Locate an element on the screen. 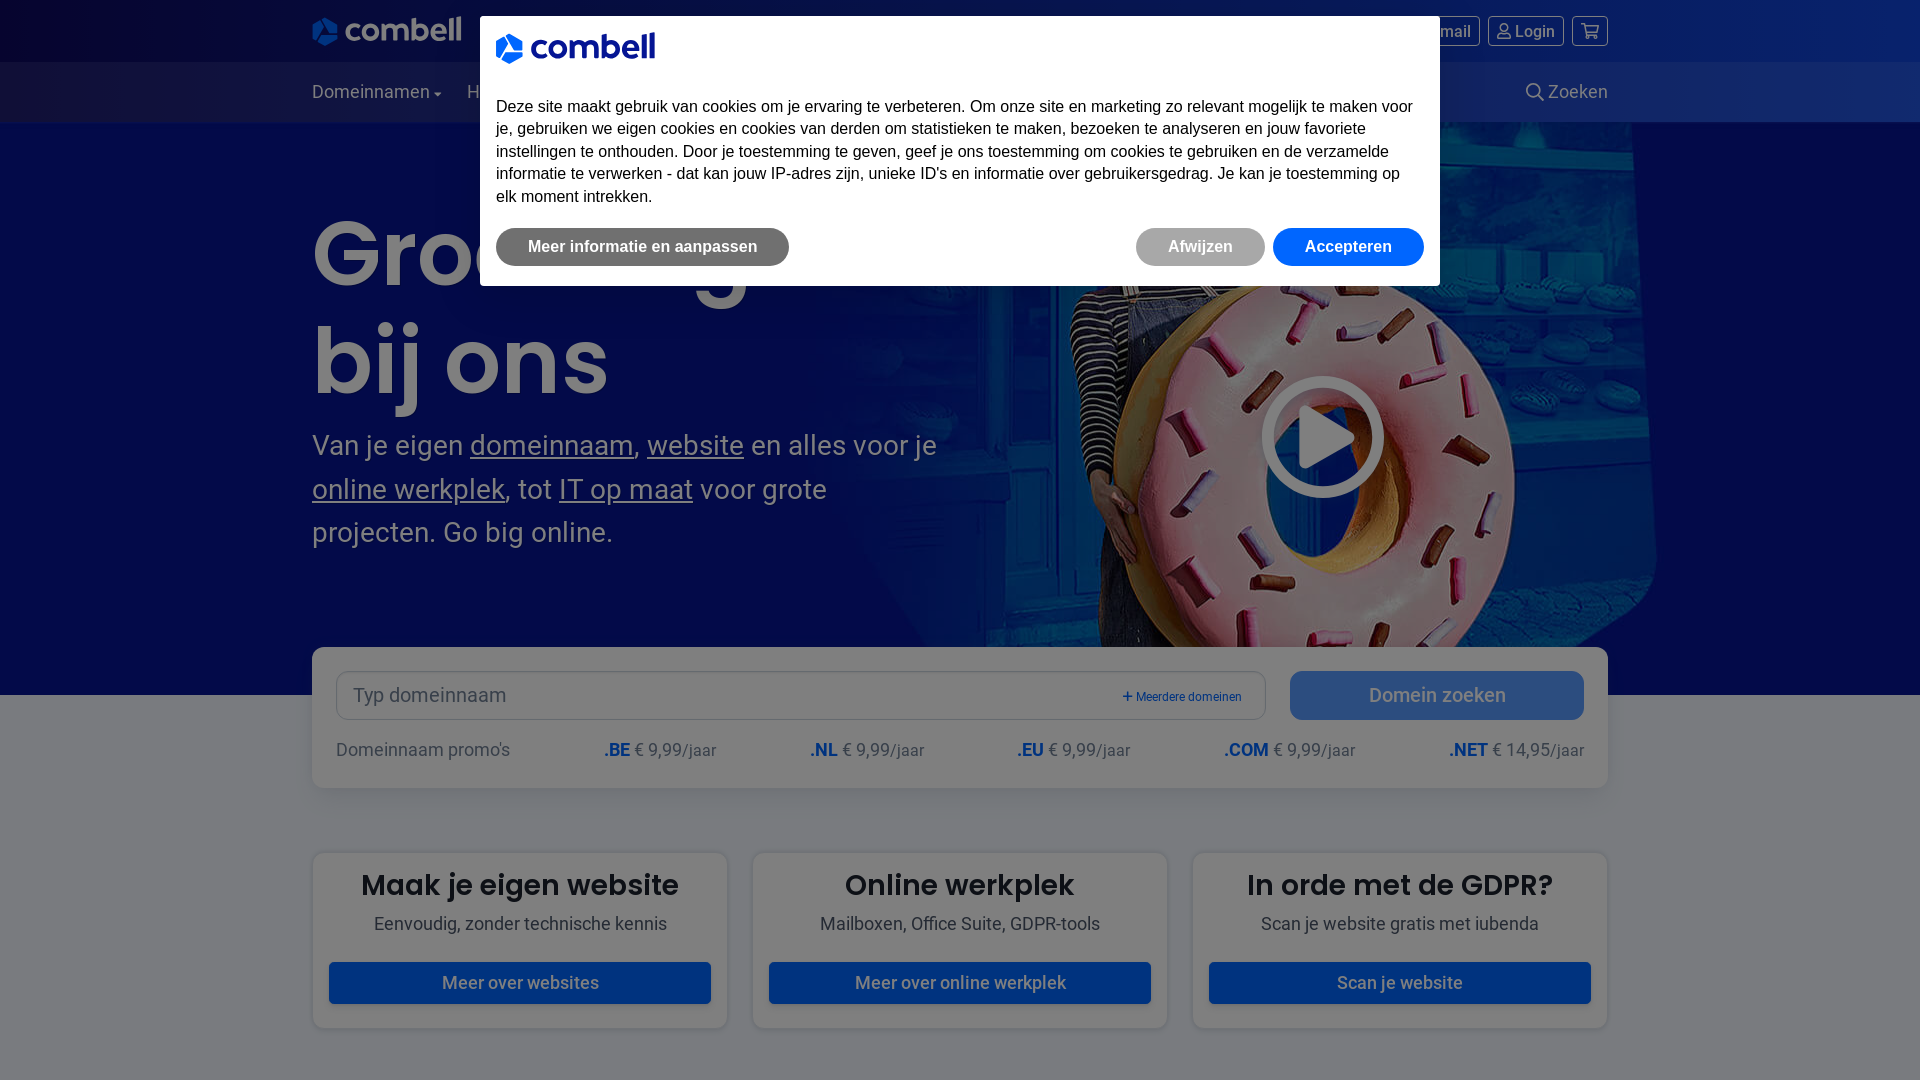 This screenshot has width=1920, height=1080. Login is located at coordinates (1526, 31).